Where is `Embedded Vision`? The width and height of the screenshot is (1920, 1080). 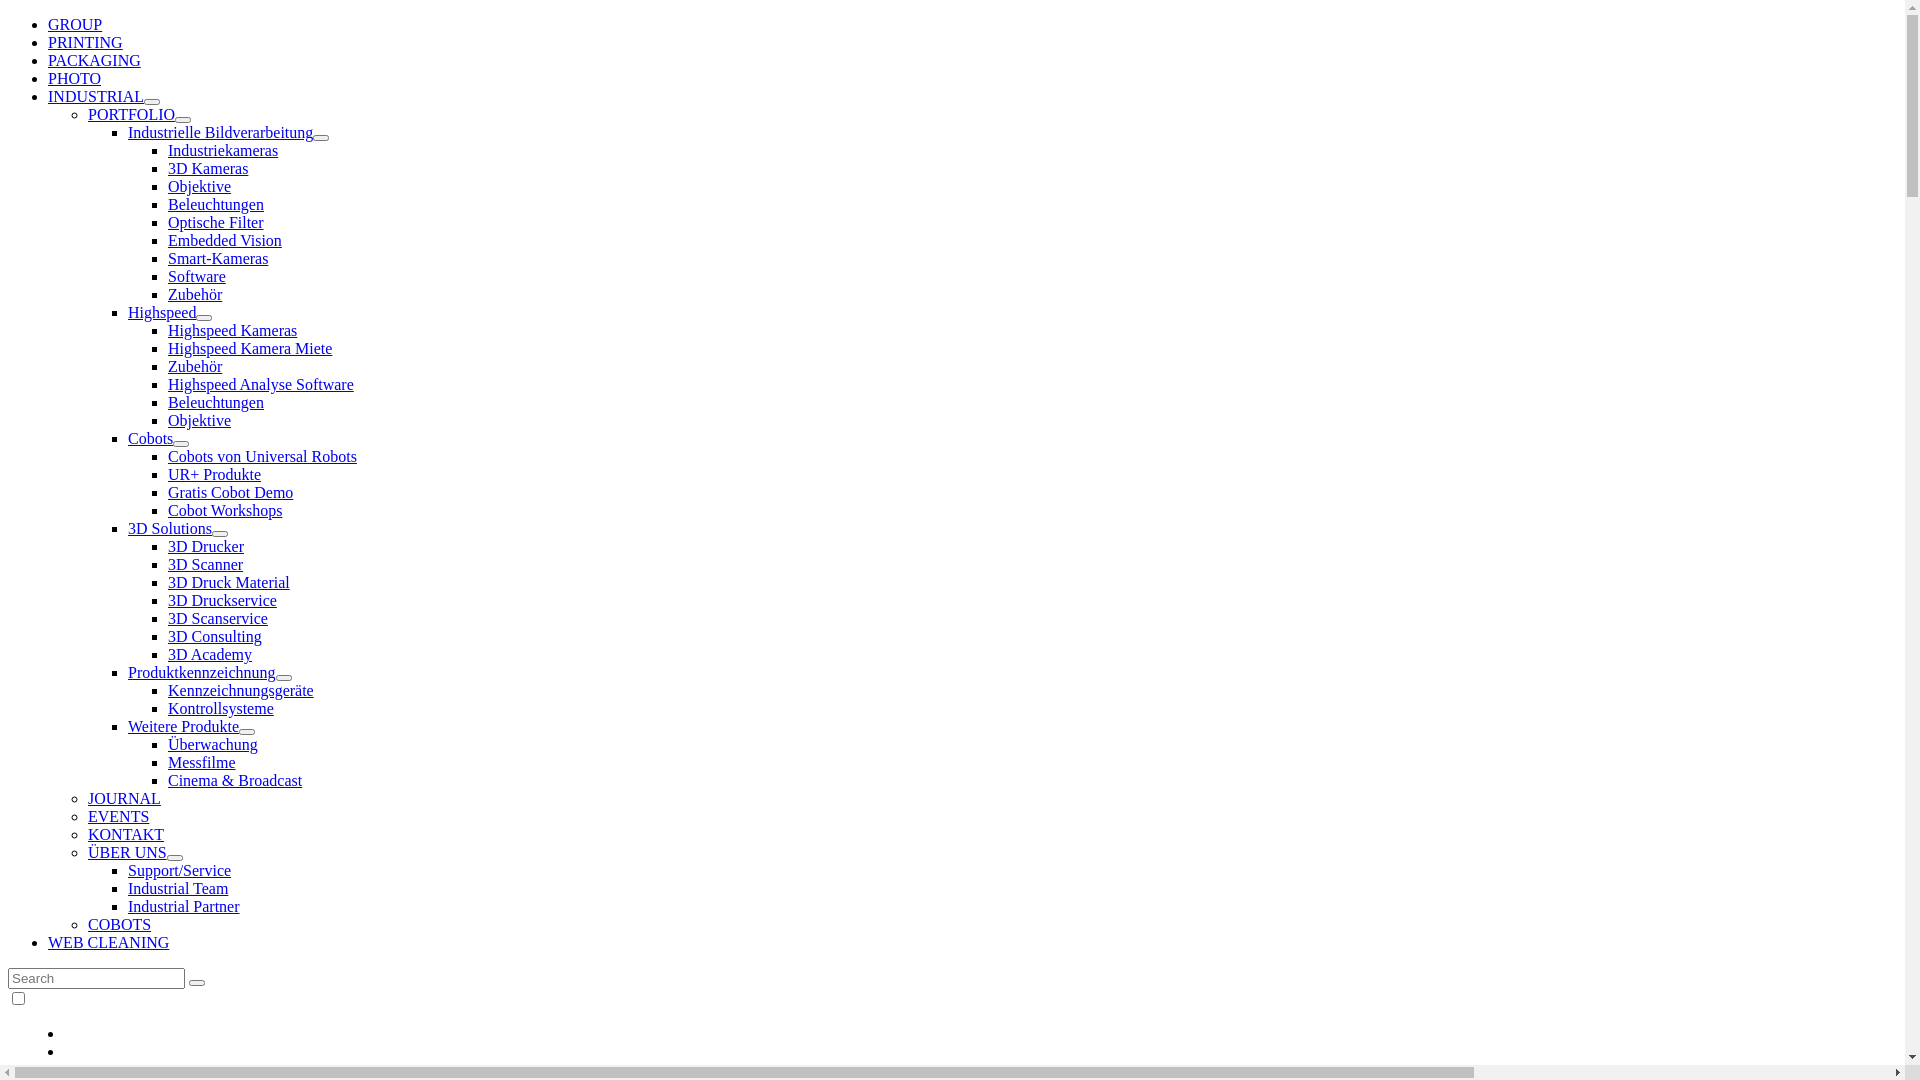 Embedded Vision is located at coordinates (225, 240).